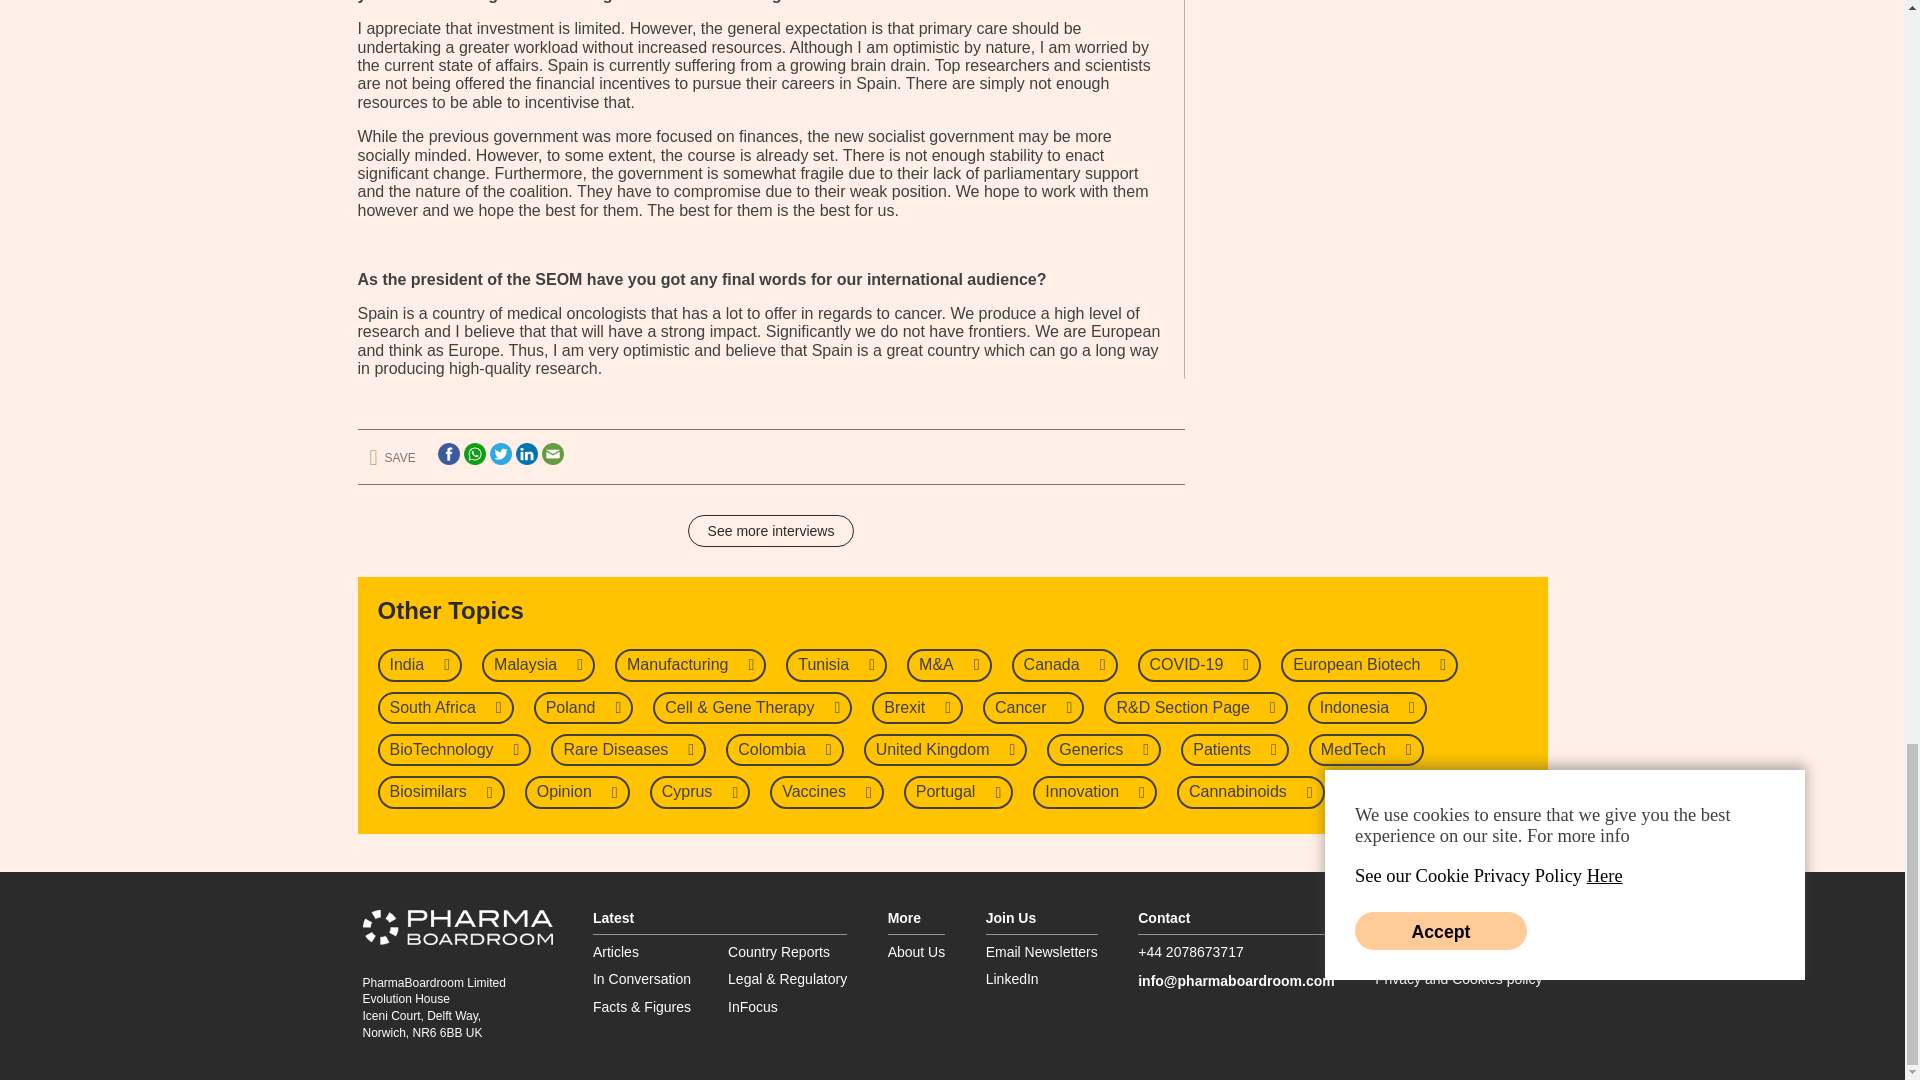 Image resolution: width=1920 pixels, height=1080 pixels. Describe the element at coordinates (526, 454) in the screenshot. I see `LinkedIn` at that location.